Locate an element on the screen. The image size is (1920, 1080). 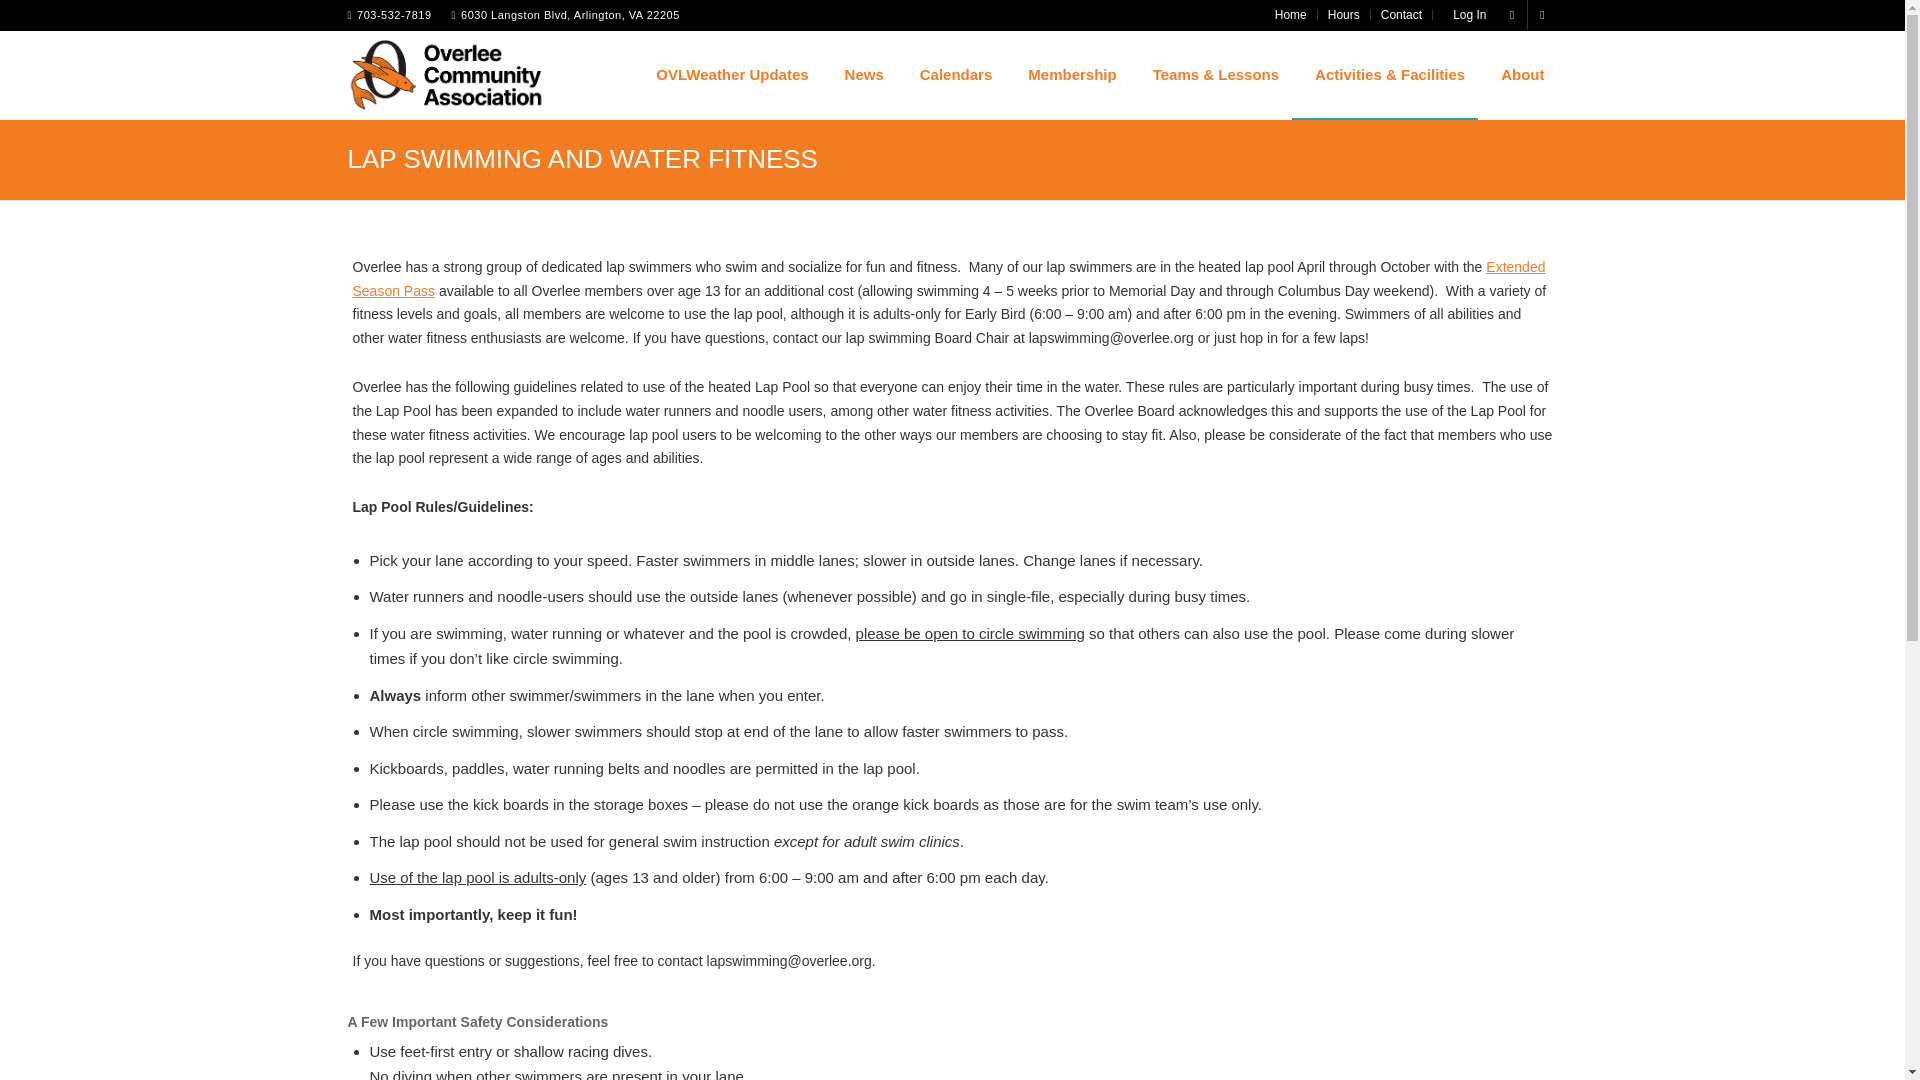
Home is located at coordinates (1290, 15).